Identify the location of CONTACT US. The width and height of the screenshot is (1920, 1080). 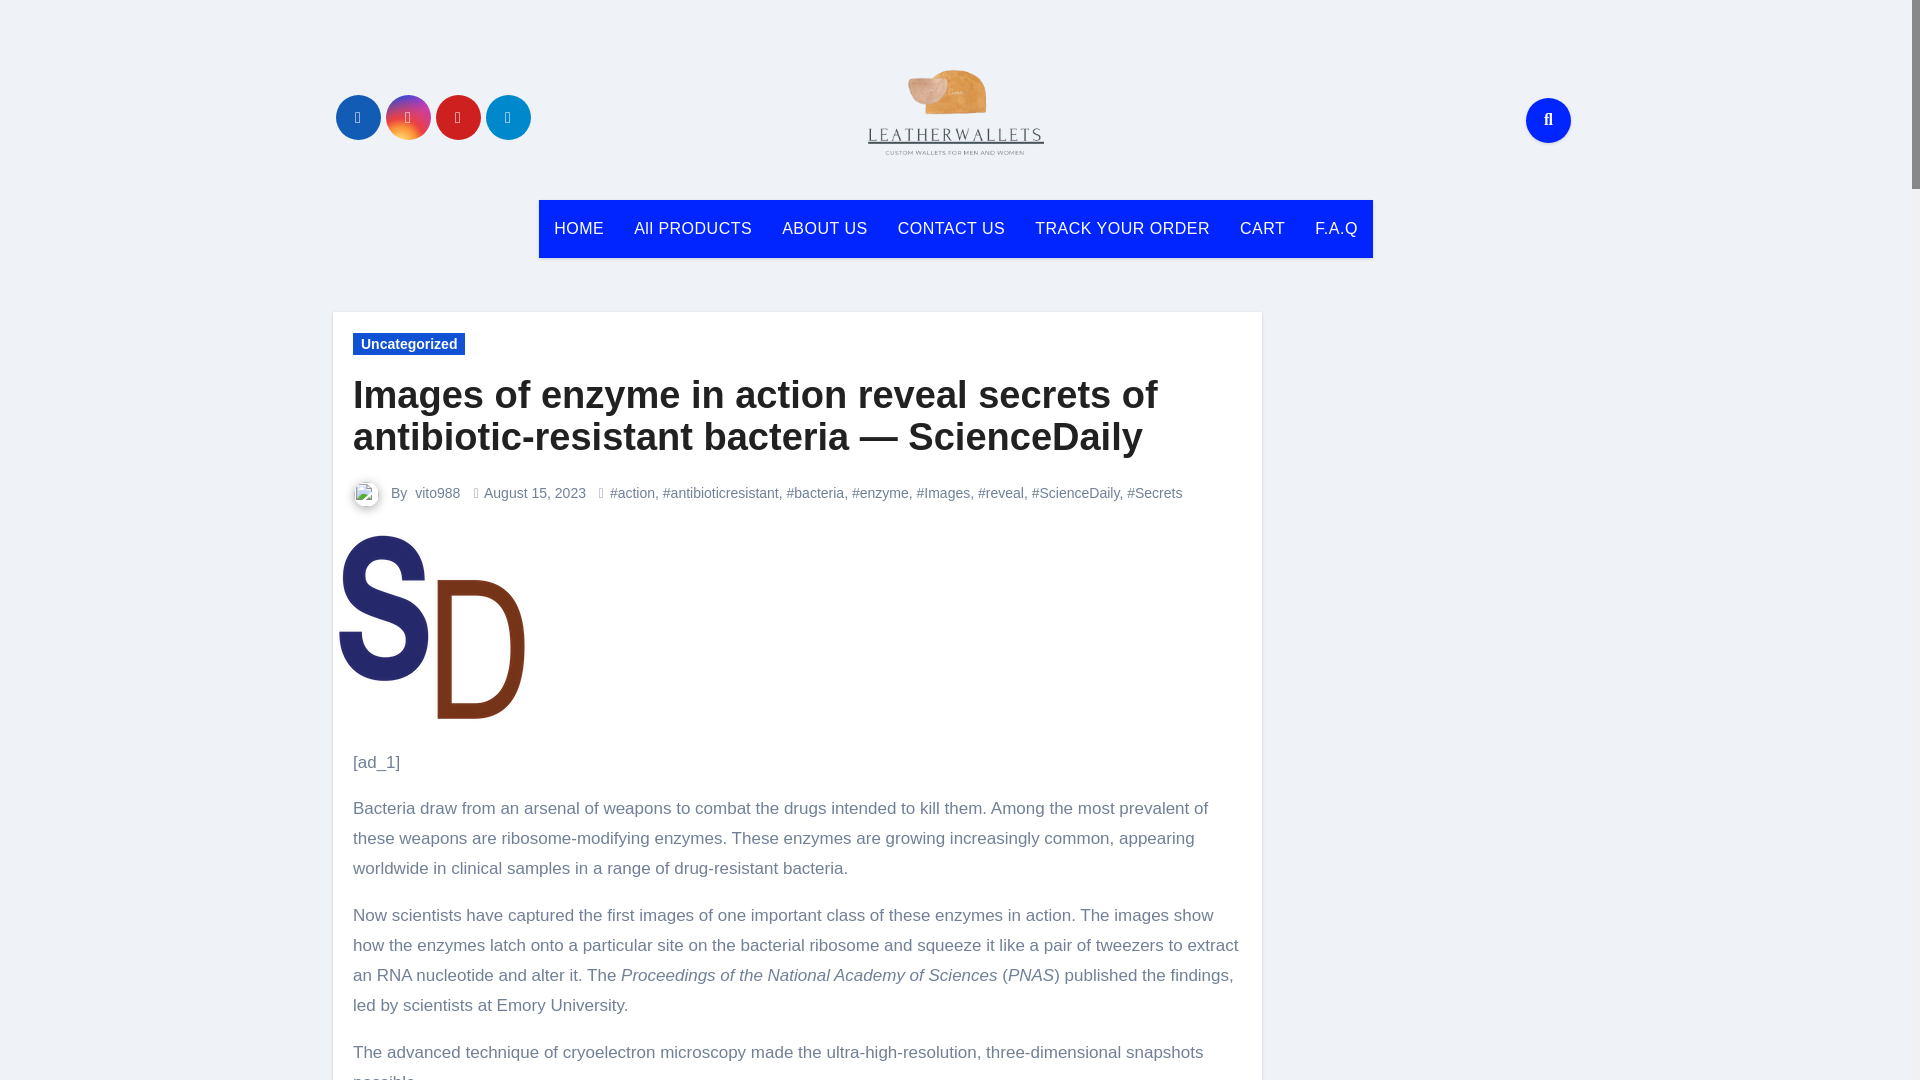
(952, 228).